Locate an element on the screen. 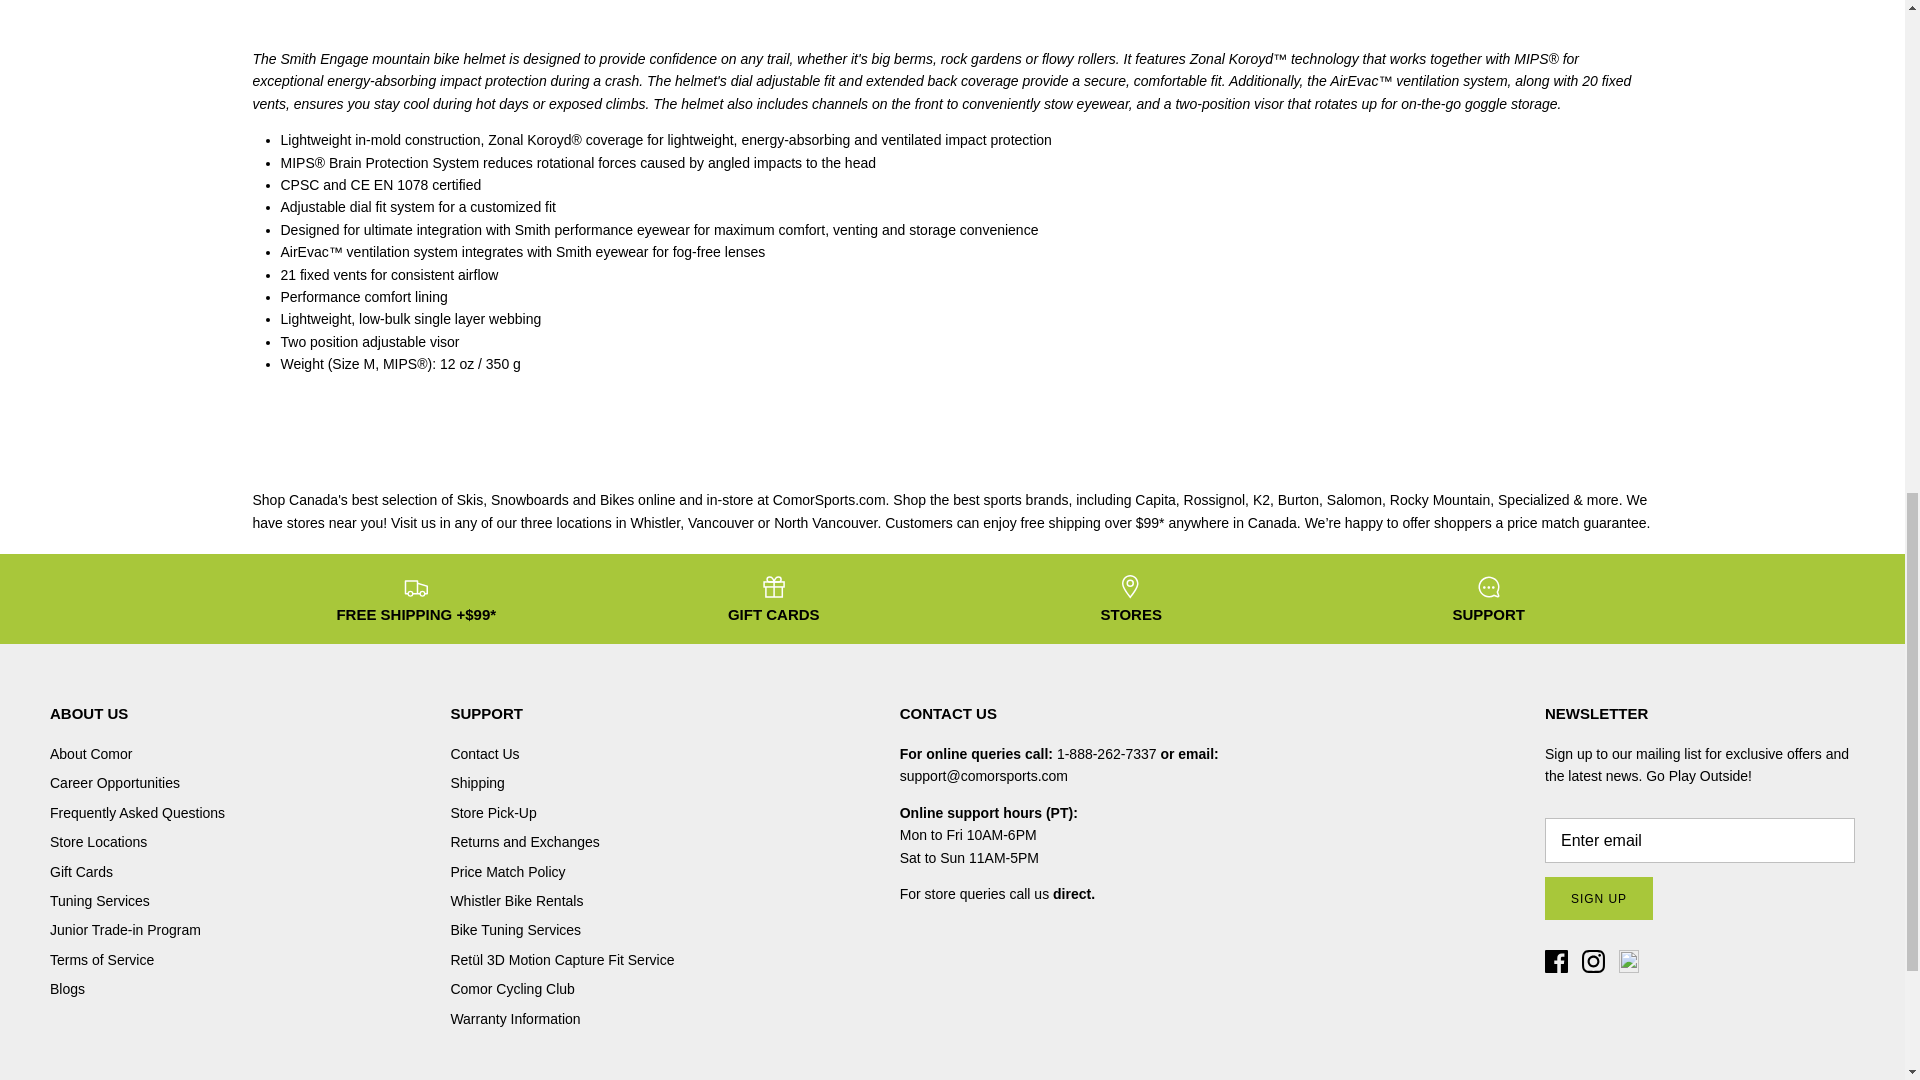 This screenshot has width=1920, height=1080. Locations is located at coordinates (1073, 893).